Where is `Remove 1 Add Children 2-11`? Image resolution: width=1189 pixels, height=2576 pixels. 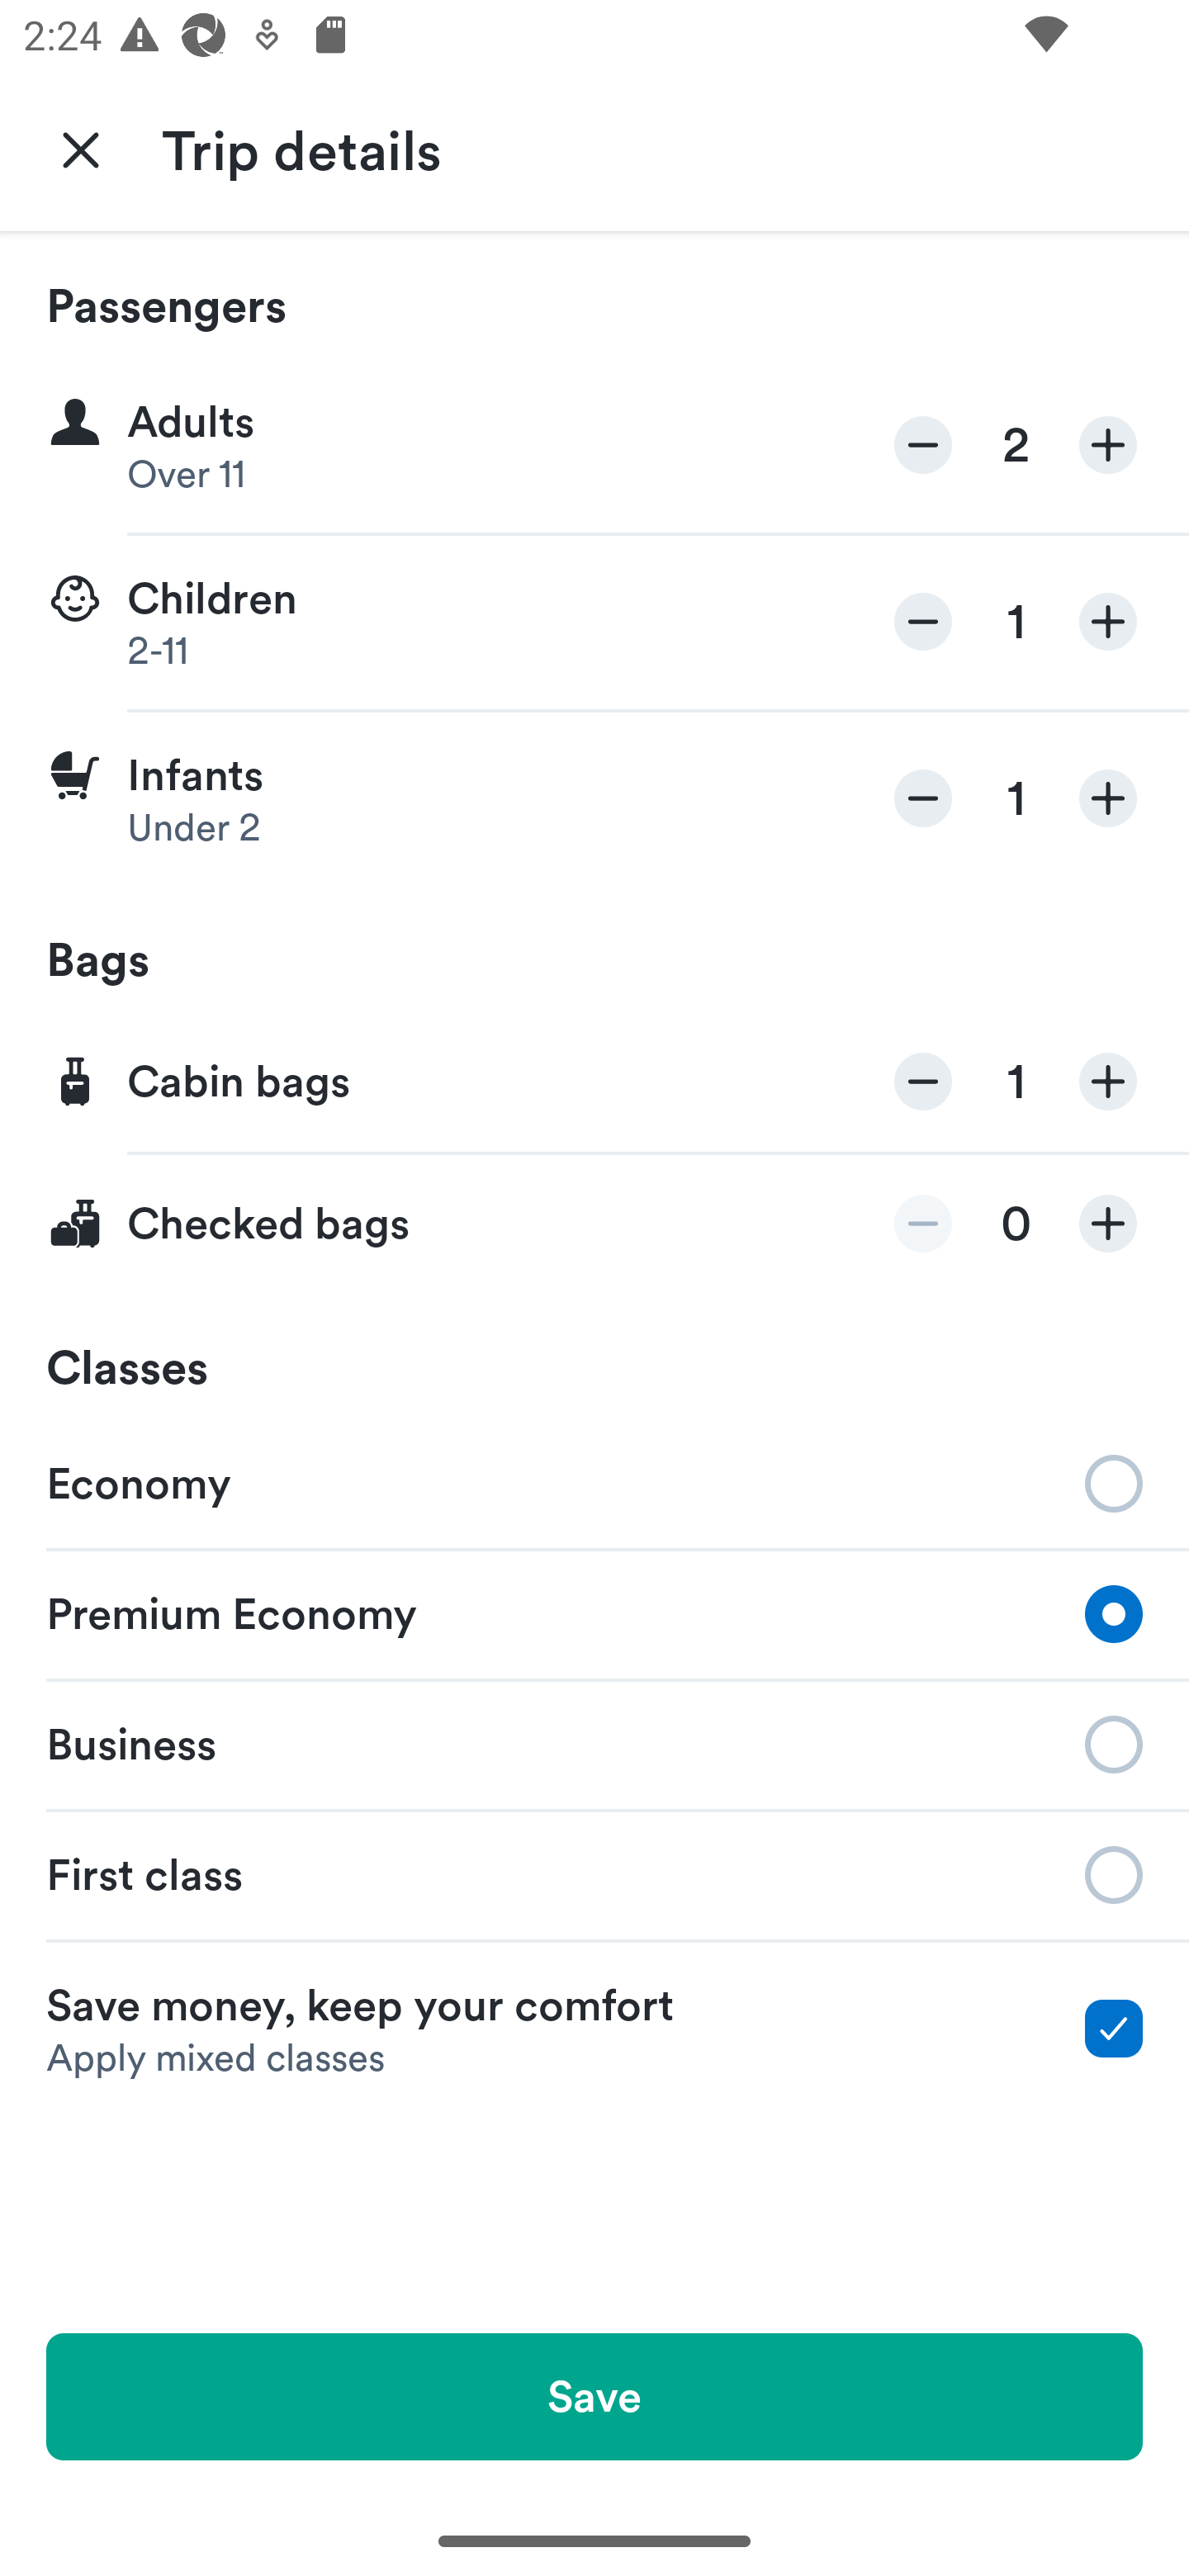
Remove 1 Add Children 2-11 is located at coordinates (594, 623).